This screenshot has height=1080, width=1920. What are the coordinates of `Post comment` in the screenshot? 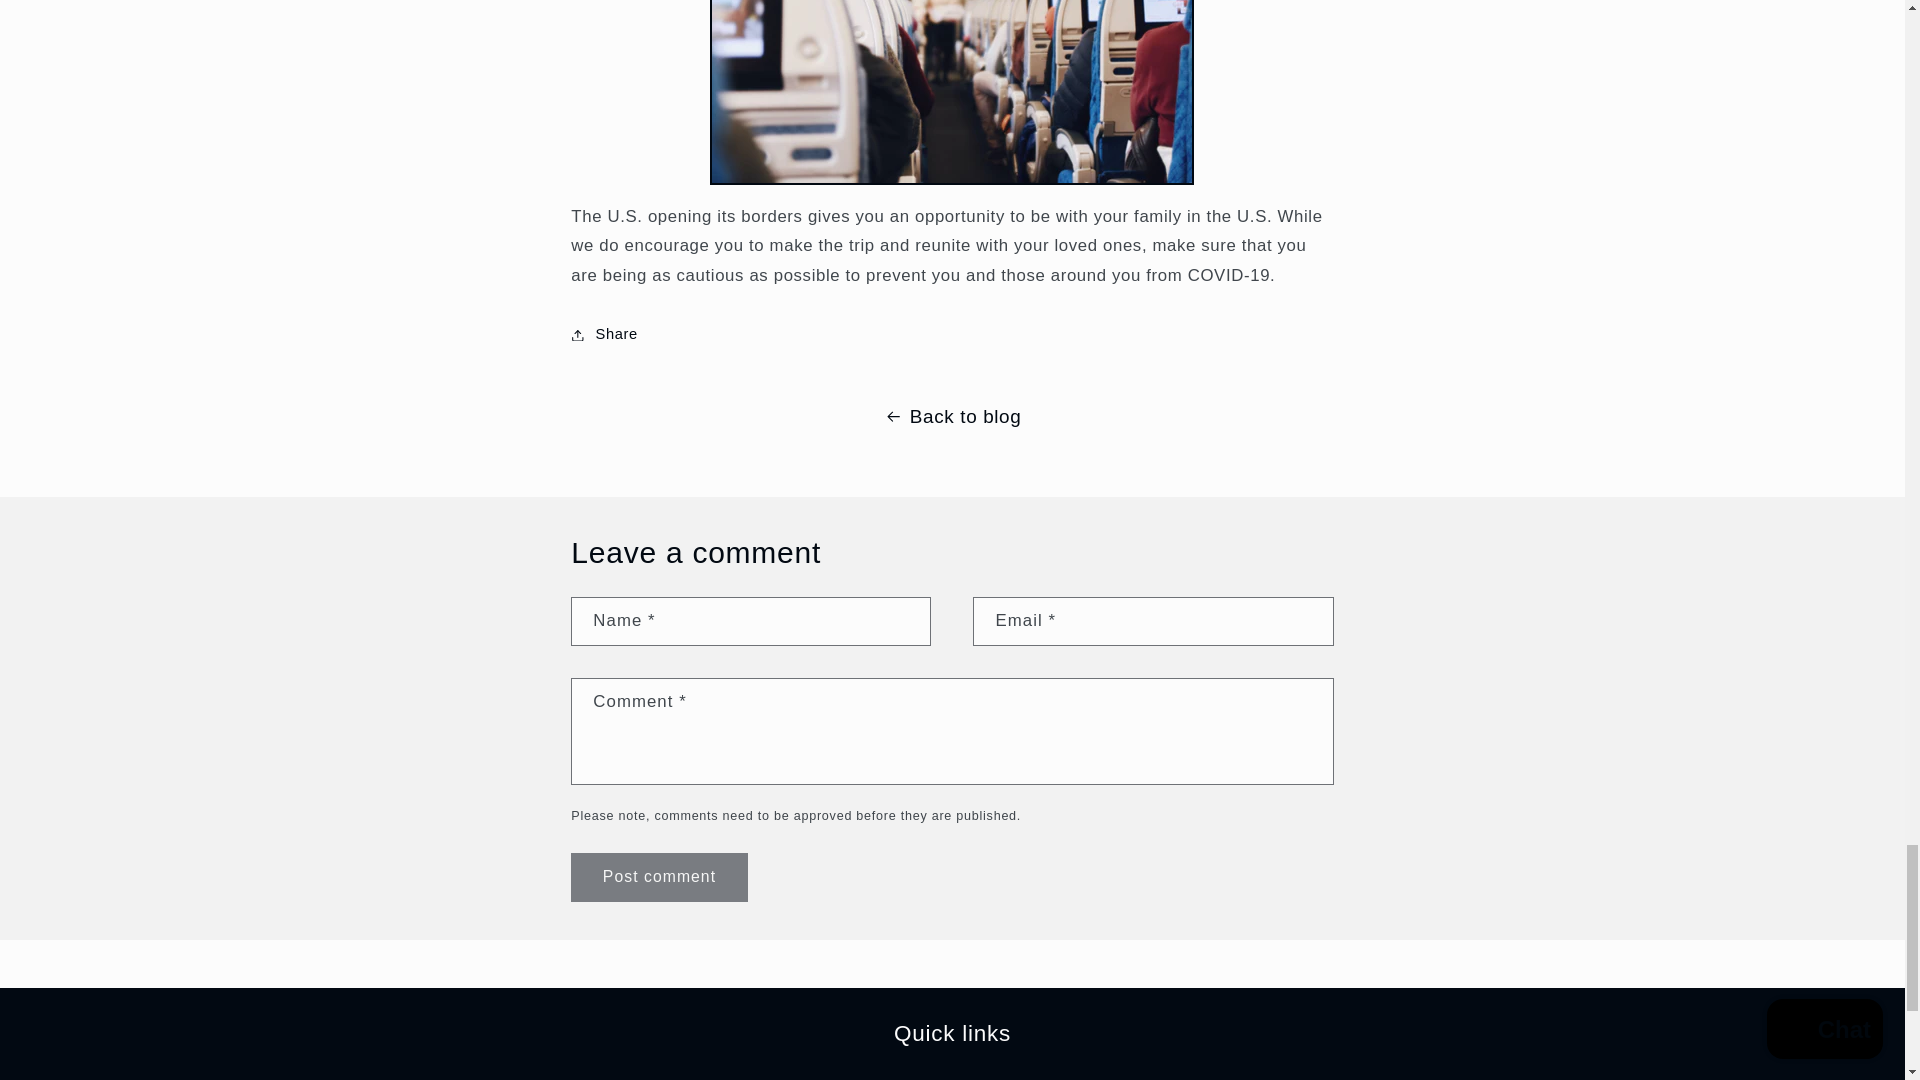 It's located at (658, 877).